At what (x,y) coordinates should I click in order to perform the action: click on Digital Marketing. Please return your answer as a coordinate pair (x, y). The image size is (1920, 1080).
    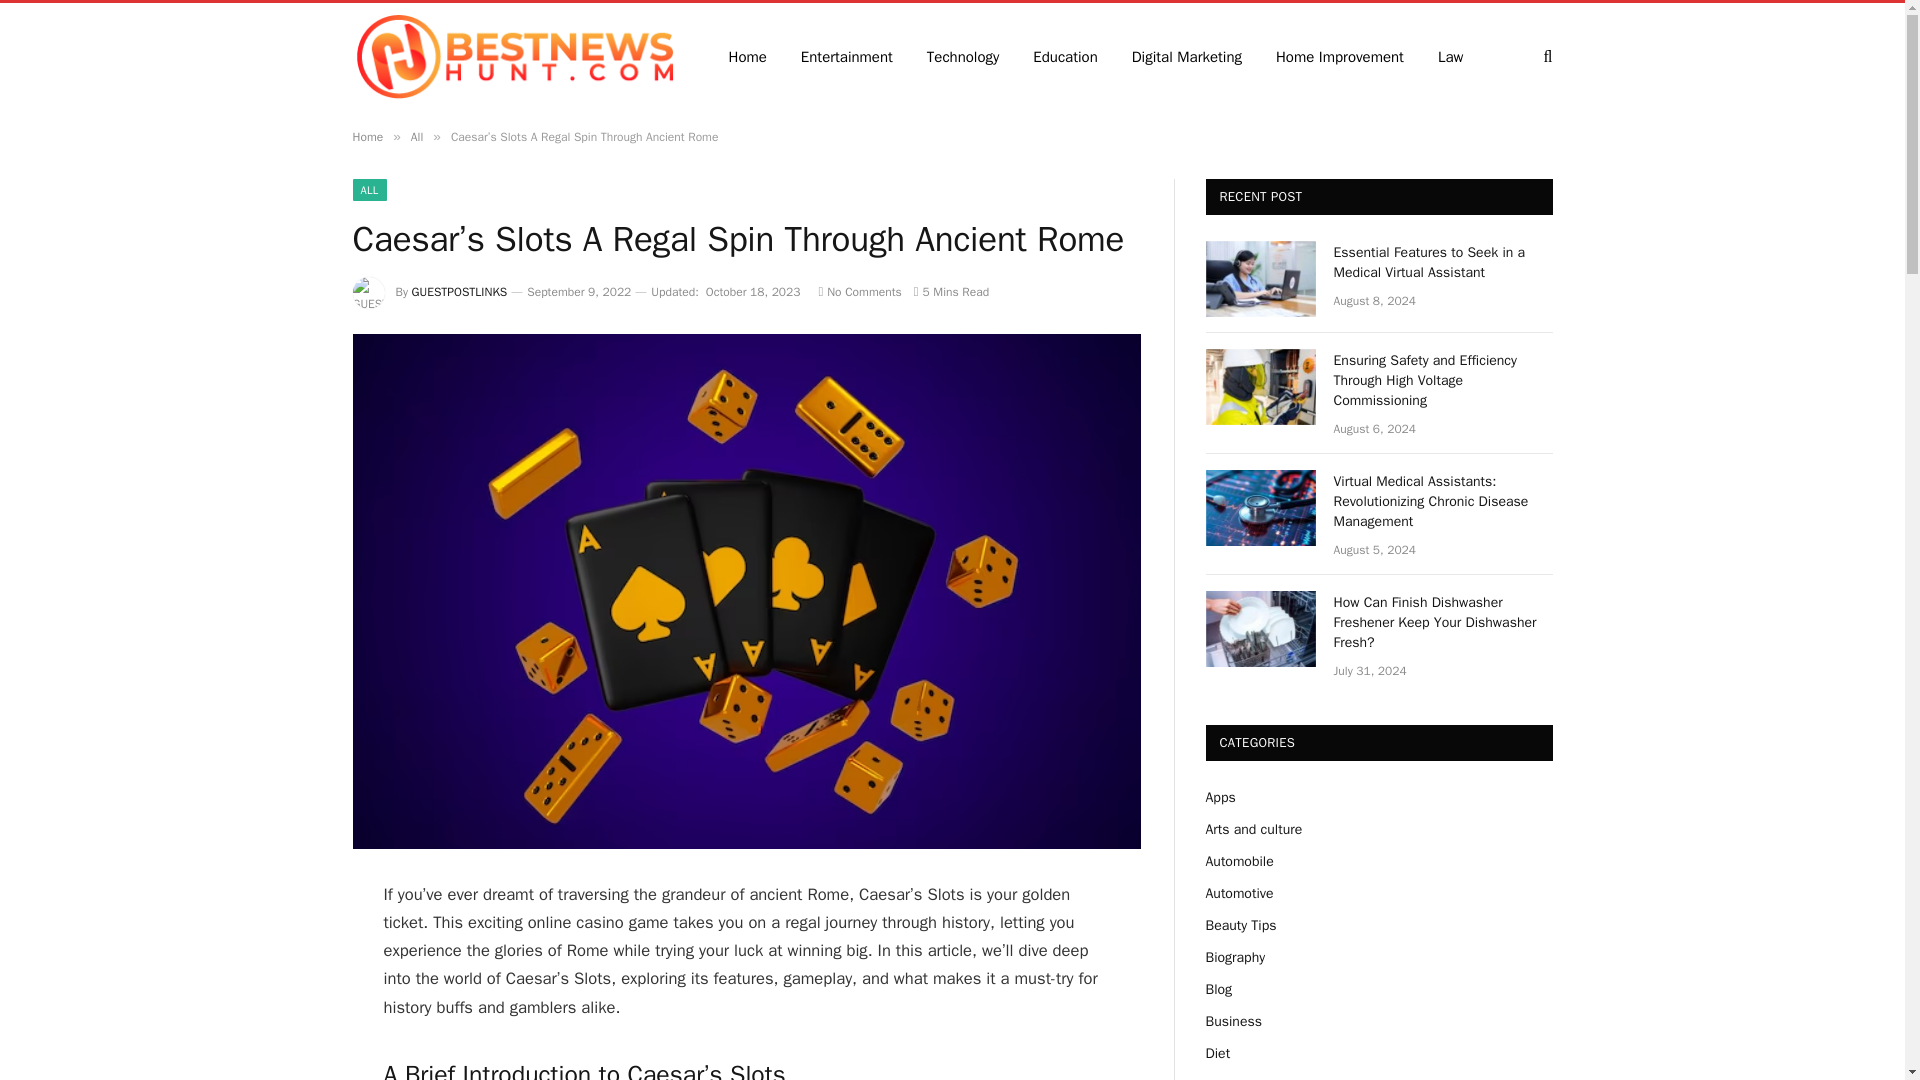
    Looking at the image, I should click on (1187, 56).